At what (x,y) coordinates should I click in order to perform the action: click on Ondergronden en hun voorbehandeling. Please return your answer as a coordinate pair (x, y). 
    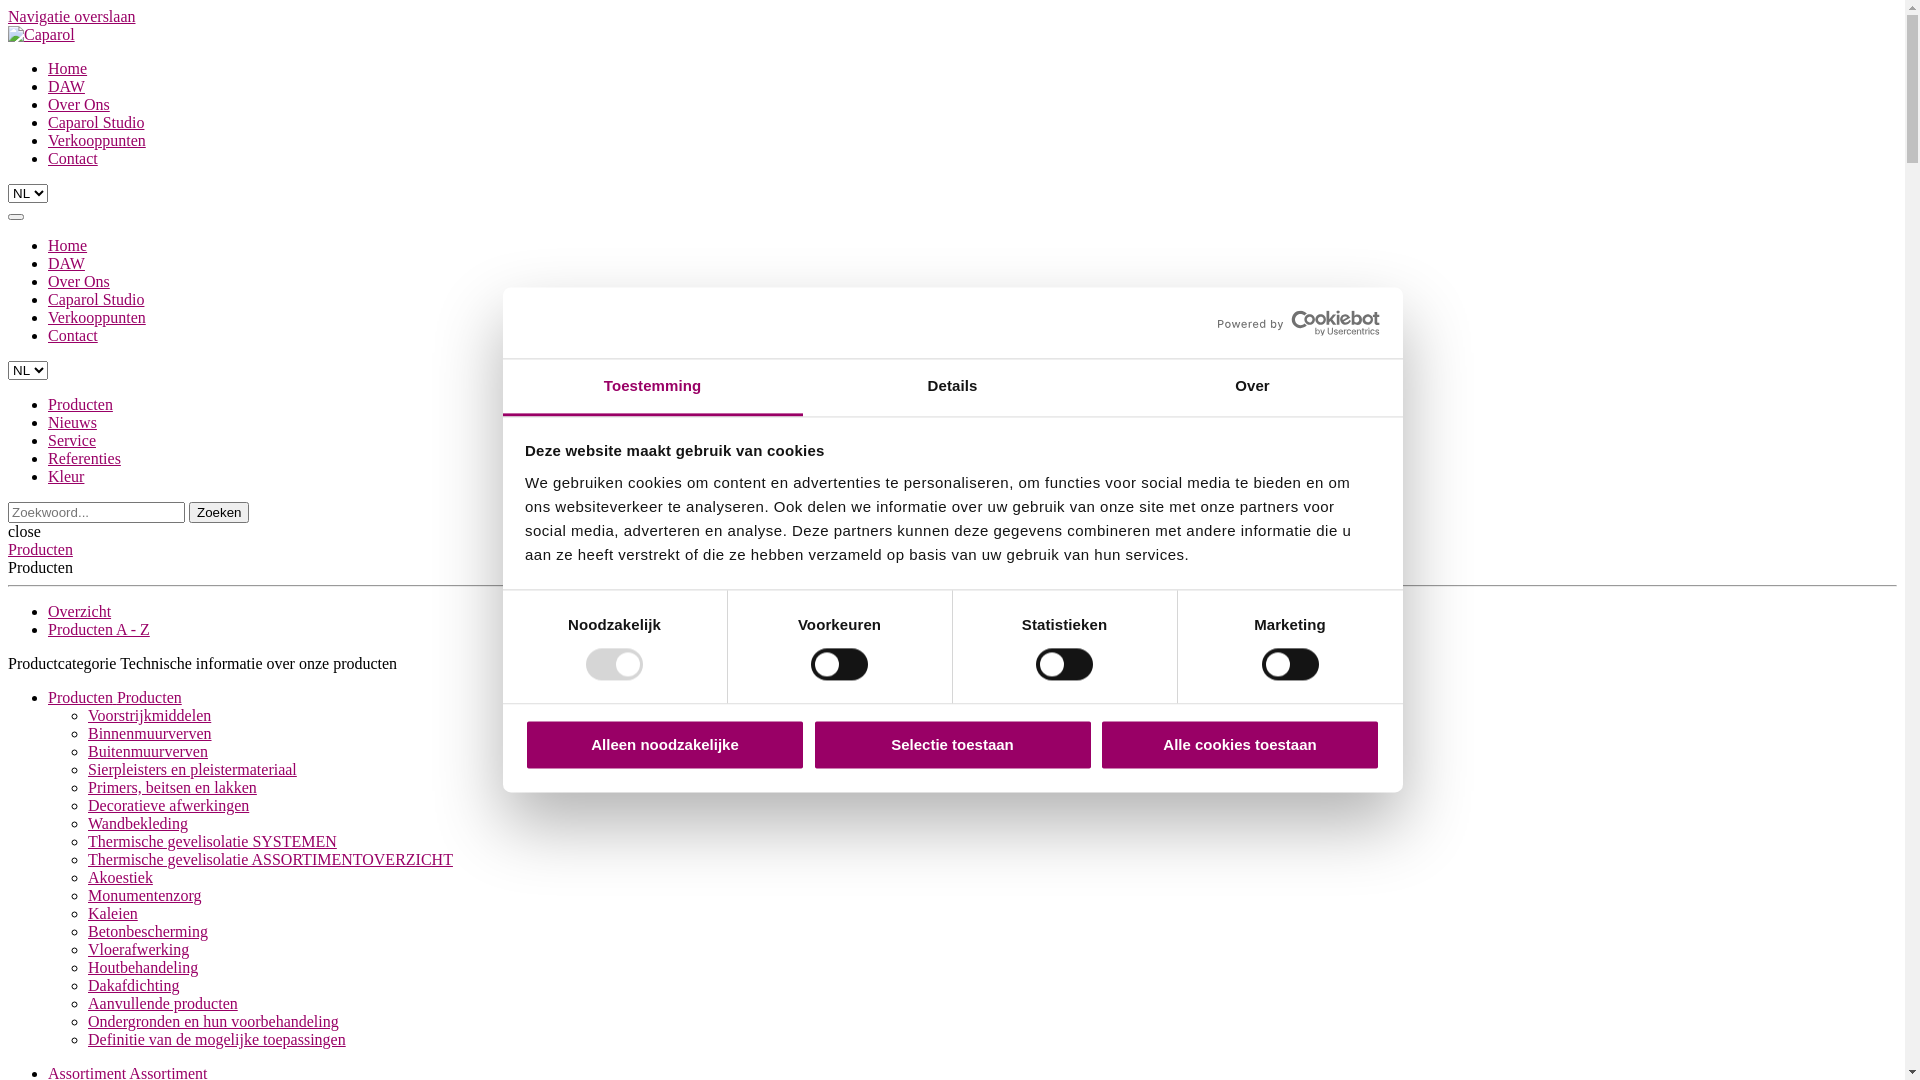
    Looking at the image, I should click on (214, 1022).